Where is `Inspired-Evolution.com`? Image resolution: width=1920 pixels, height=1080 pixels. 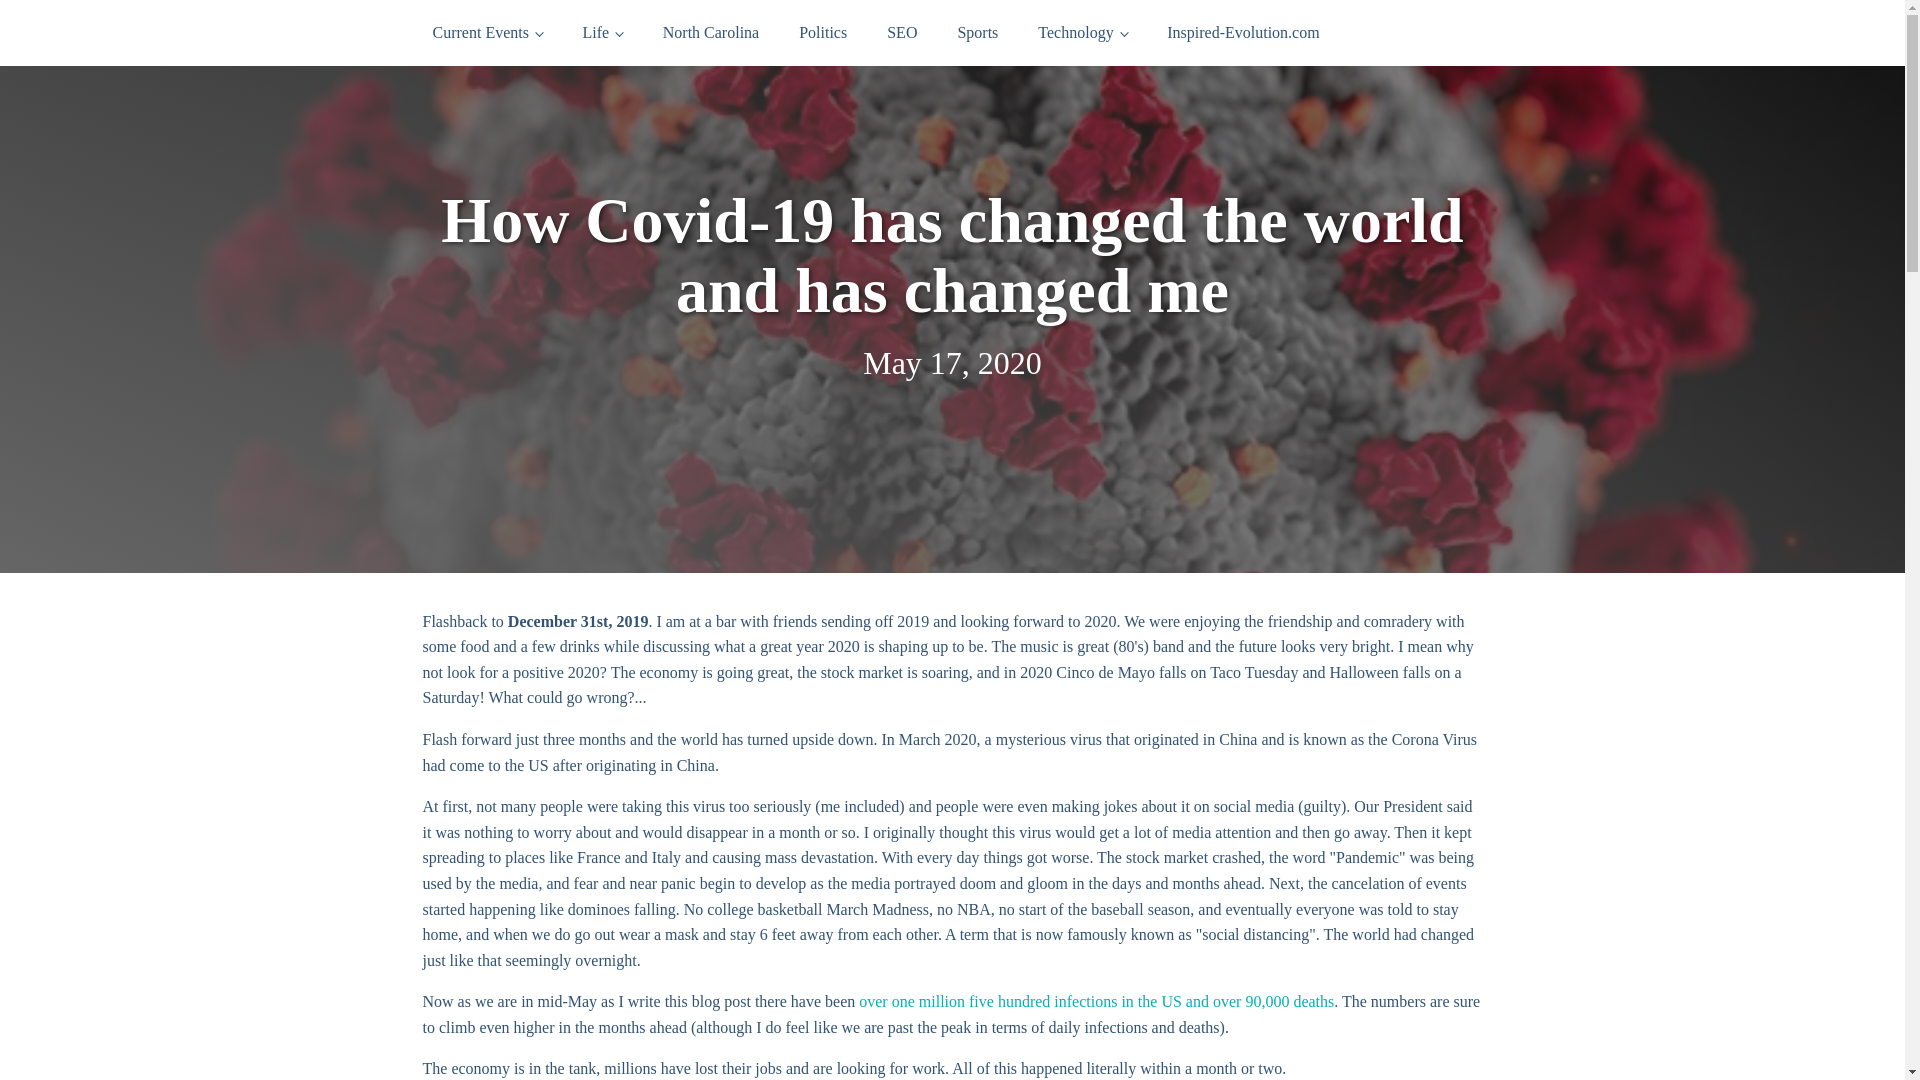
Inspired-Evolution.com is located at coordinates (1242, 32).